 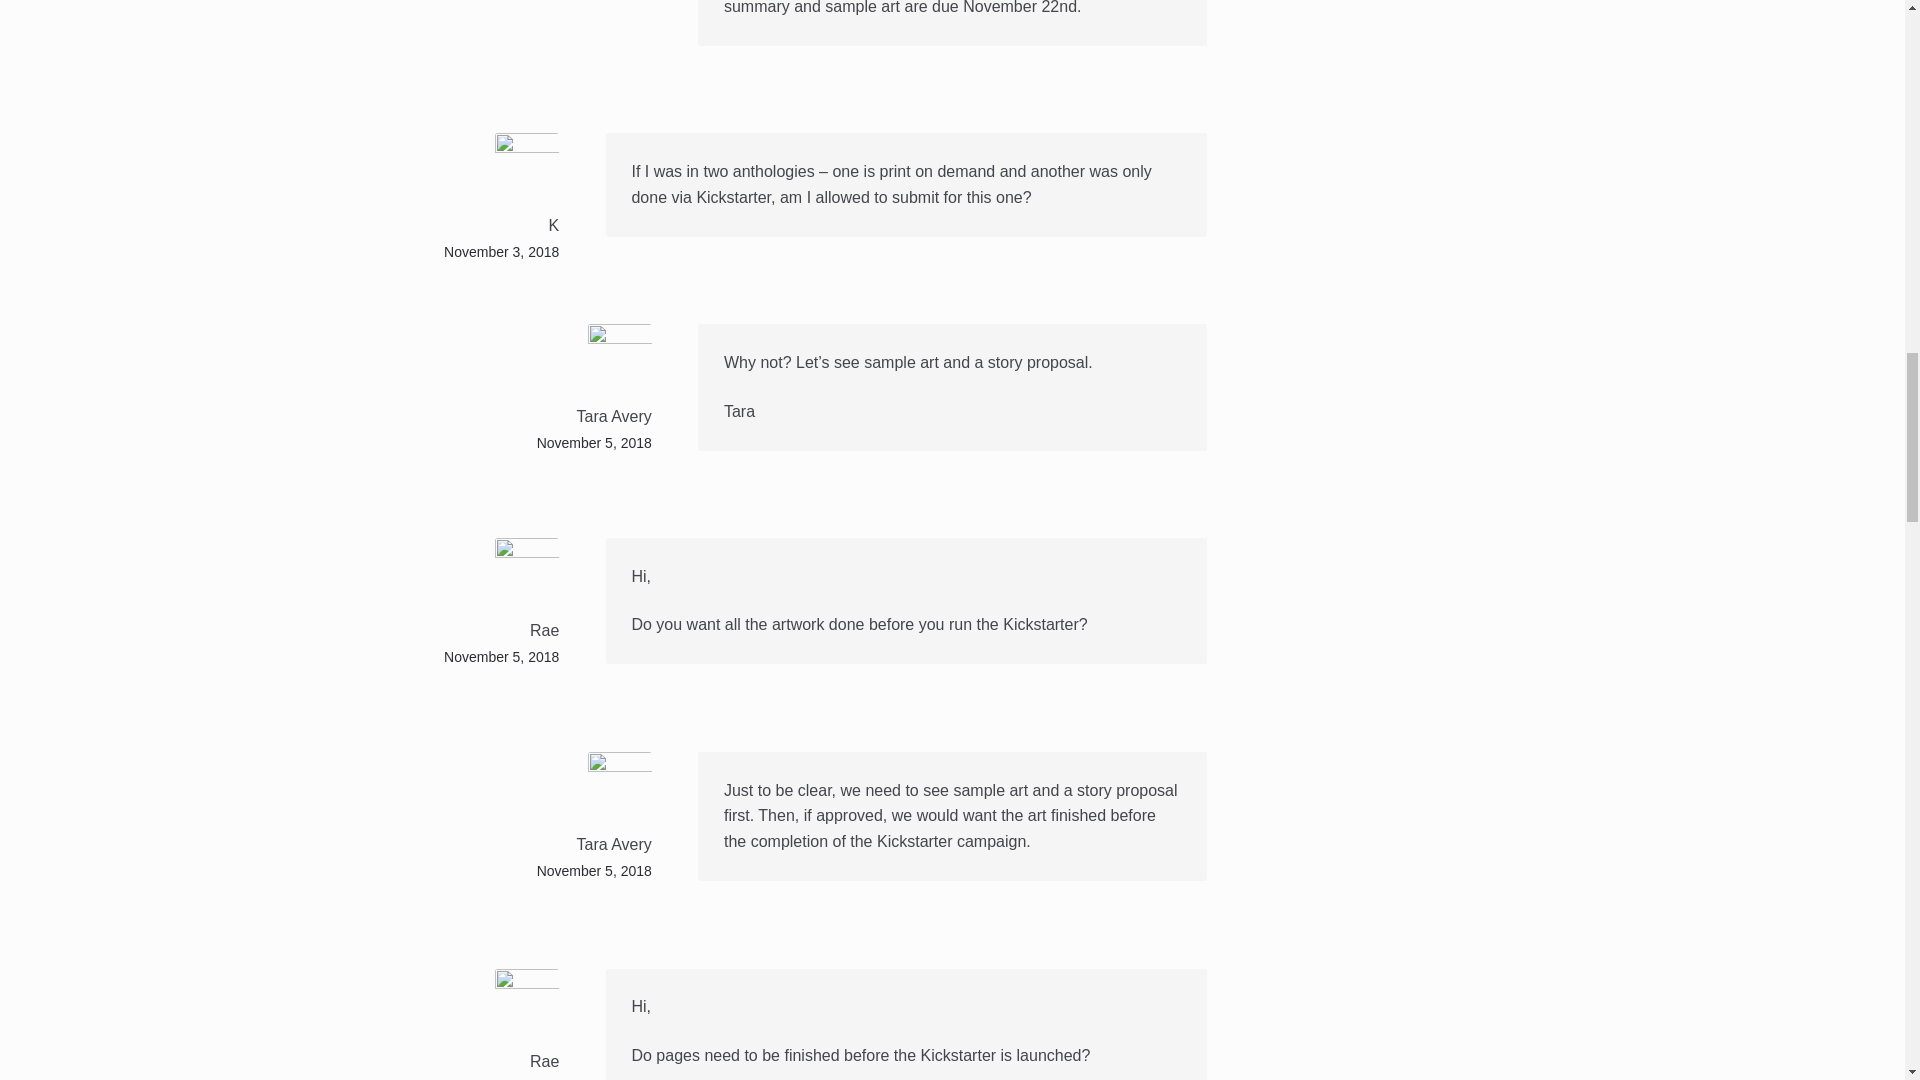 What do you see at coordinates (594, 443) in the screenshot?
I see `November 5, 2018` at bounding box center [594, 443].